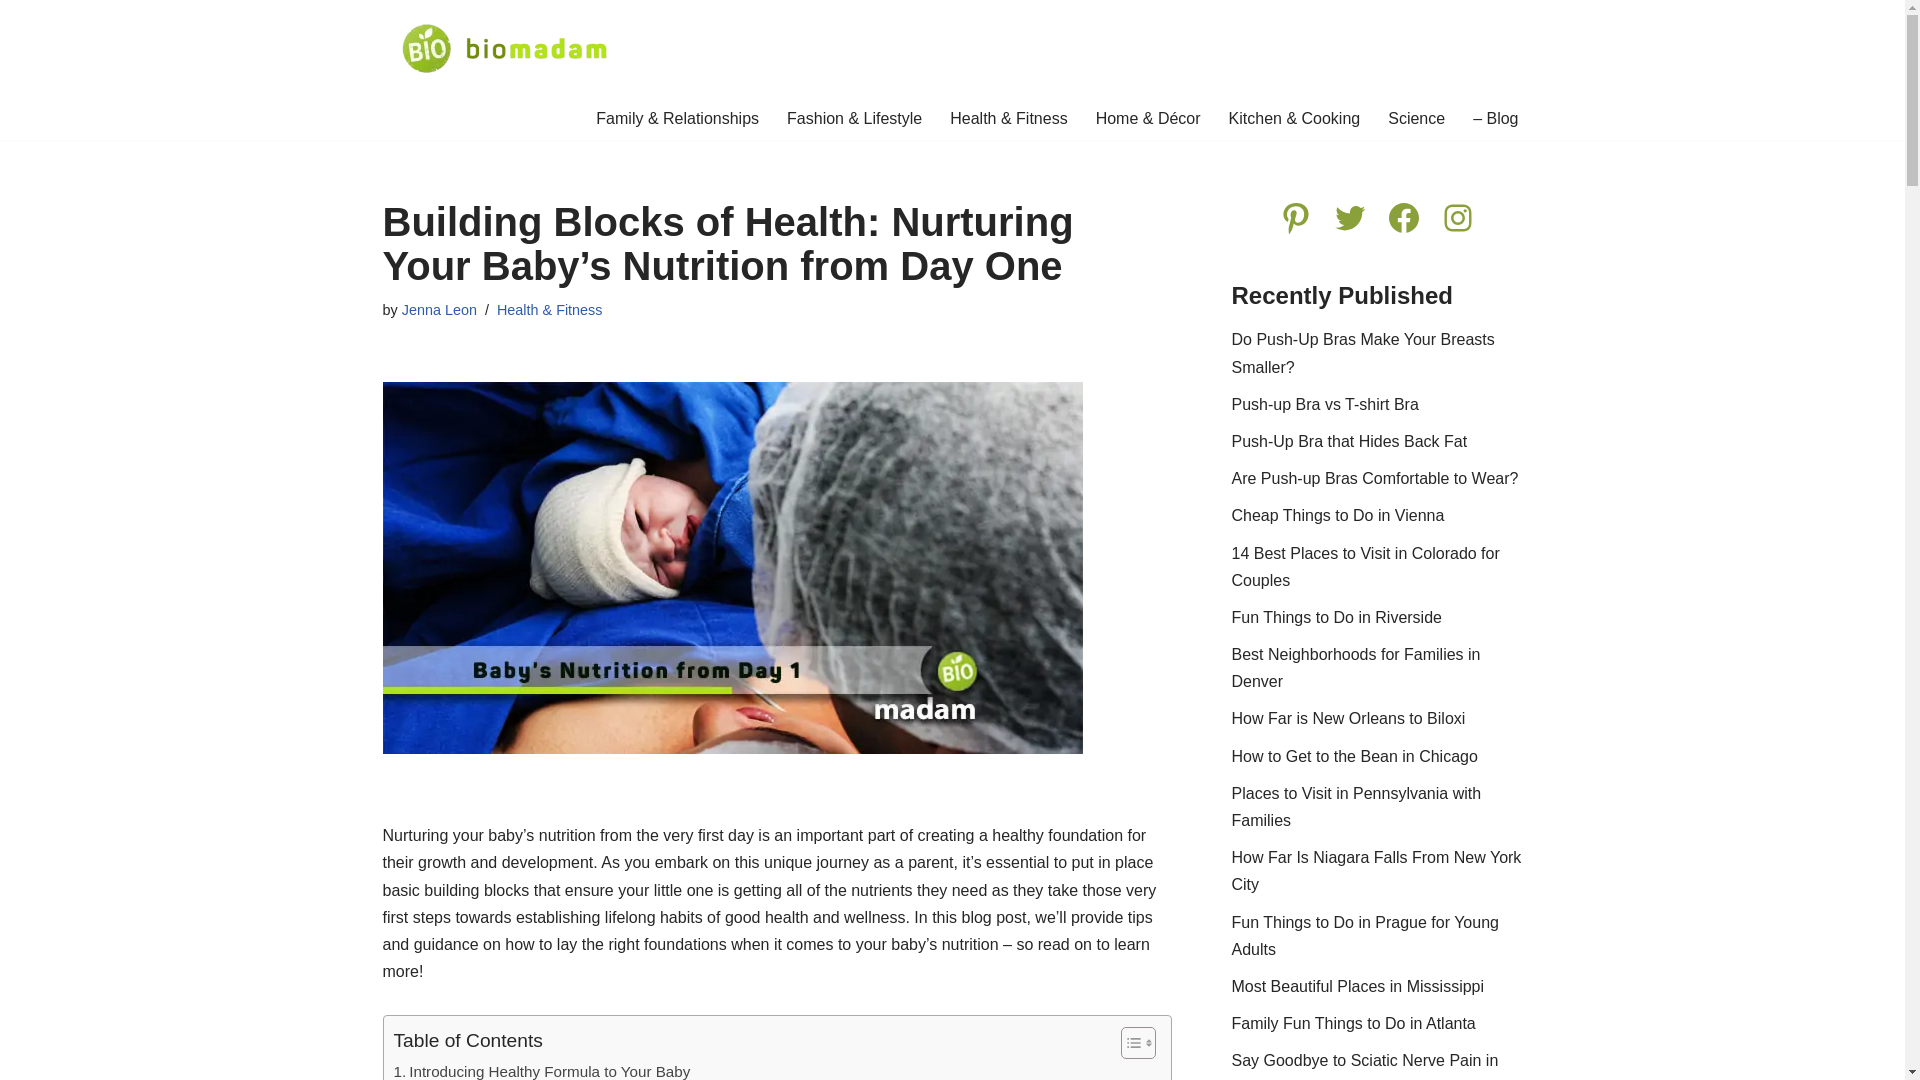 The height and width of the screenshot is (1080, 1920). Describe the element at coordinates (15, 42) in the screenshot. I see `Skip to content` at that location.